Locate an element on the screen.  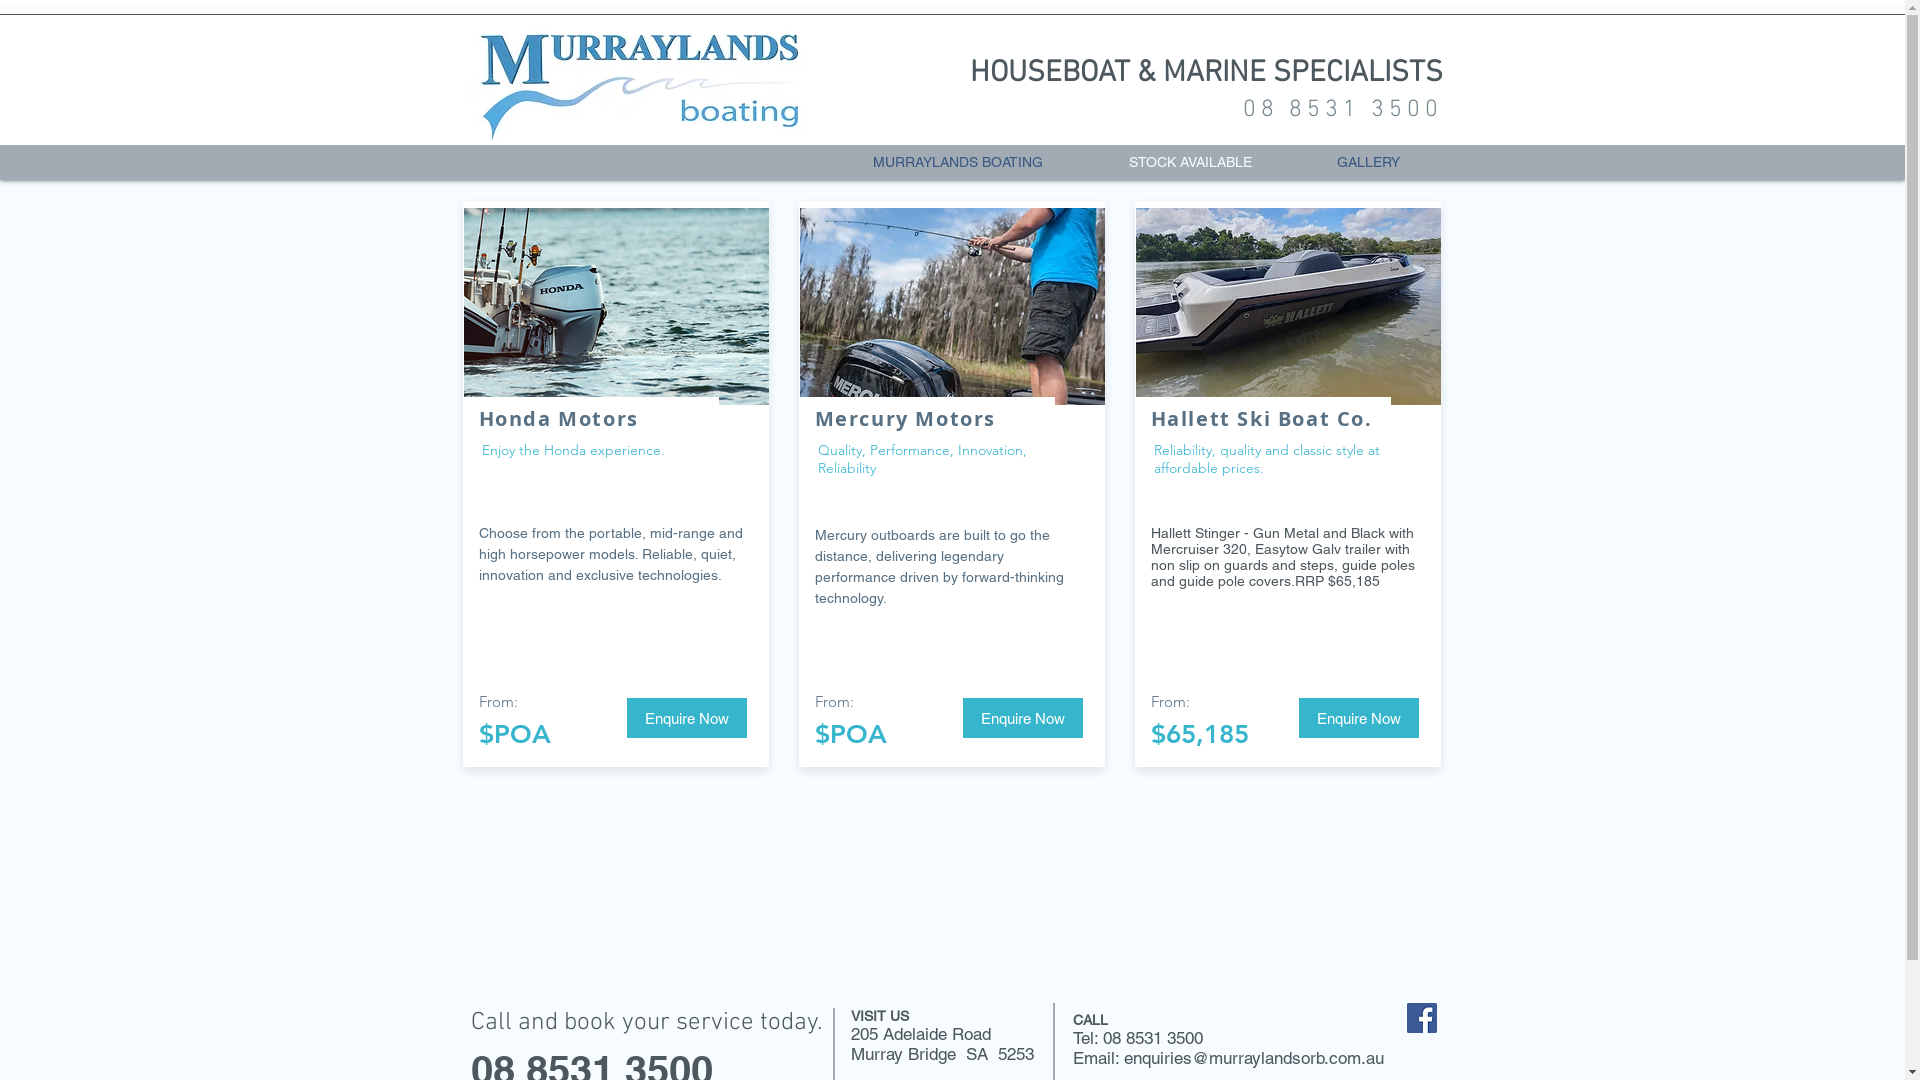
enquiries@murraylandsorb.com.au is located at coordinates (1254, 1058).